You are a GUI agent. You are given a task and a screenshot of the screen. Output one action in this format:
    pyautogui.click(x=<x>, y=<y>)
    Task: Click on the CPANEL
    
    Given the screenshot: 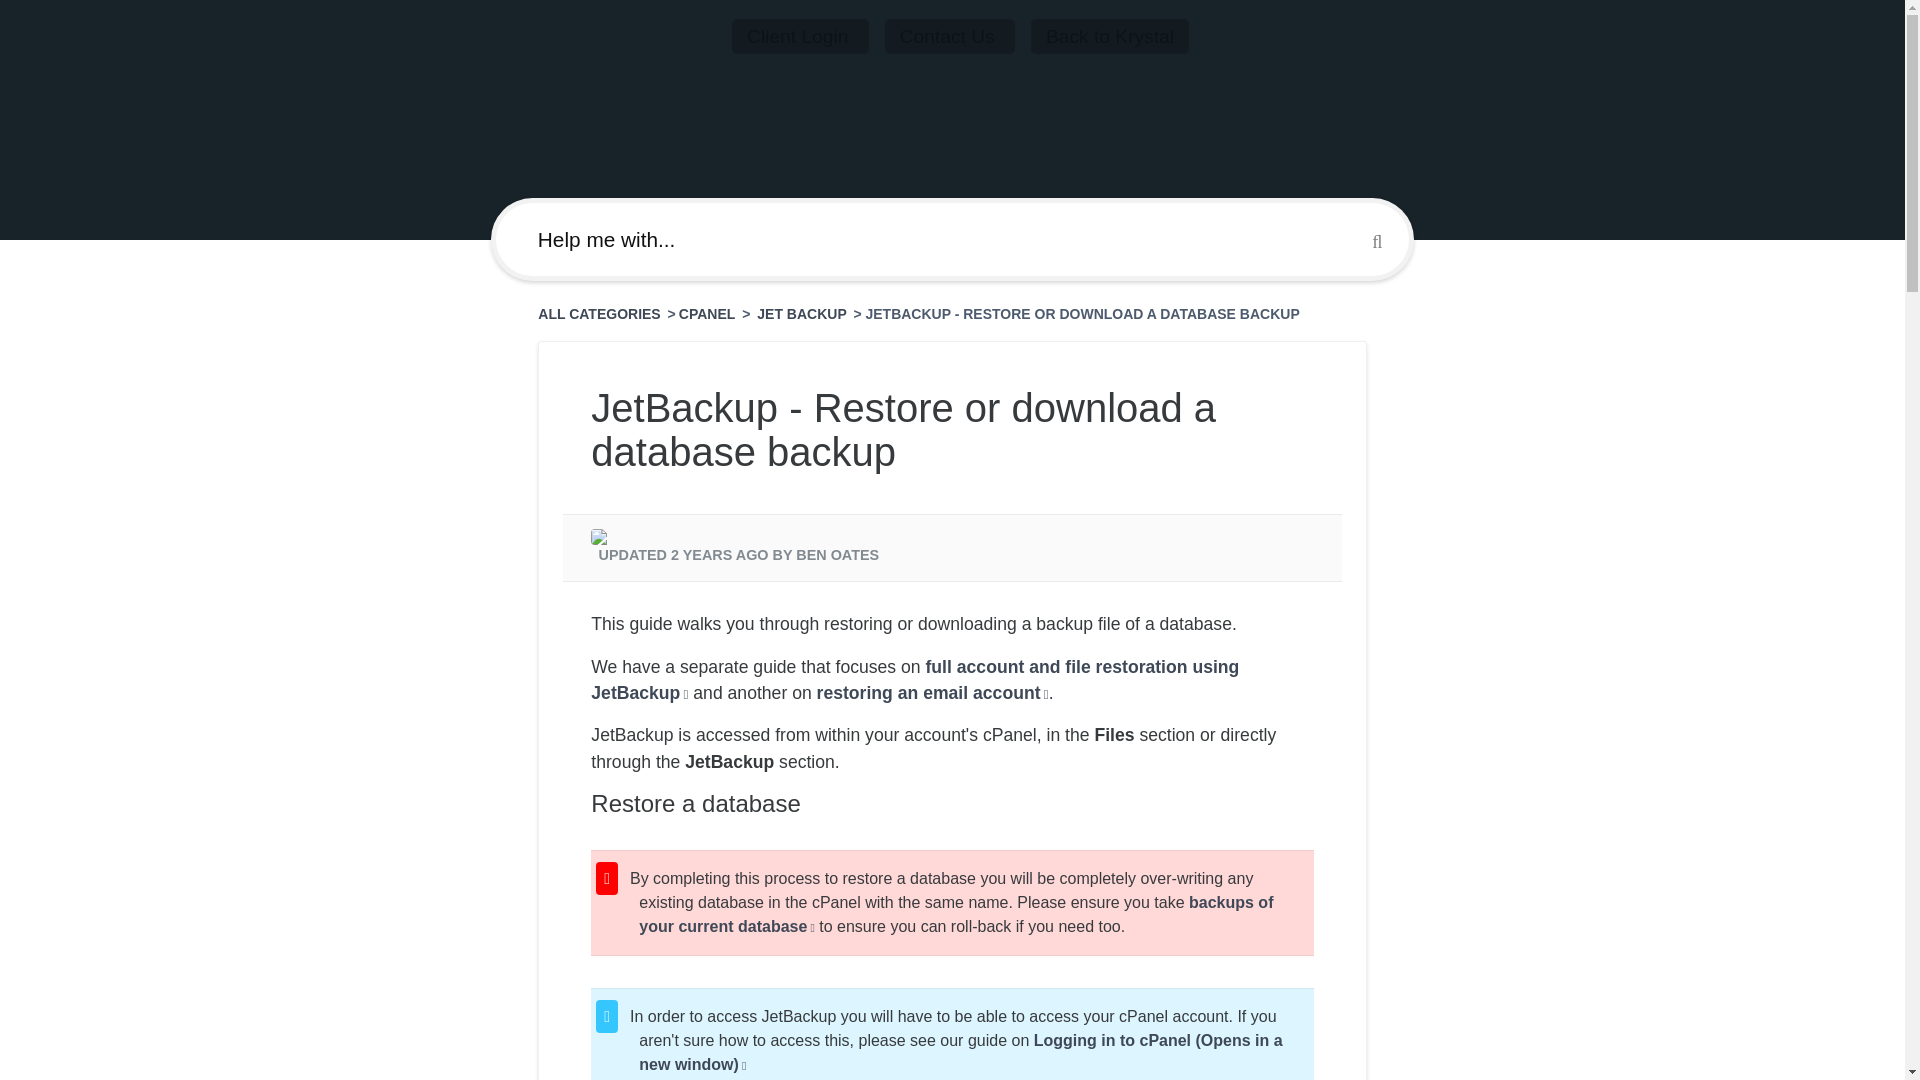 What is the action you would take?
    pyautogui.click(x=707, y=313)
    